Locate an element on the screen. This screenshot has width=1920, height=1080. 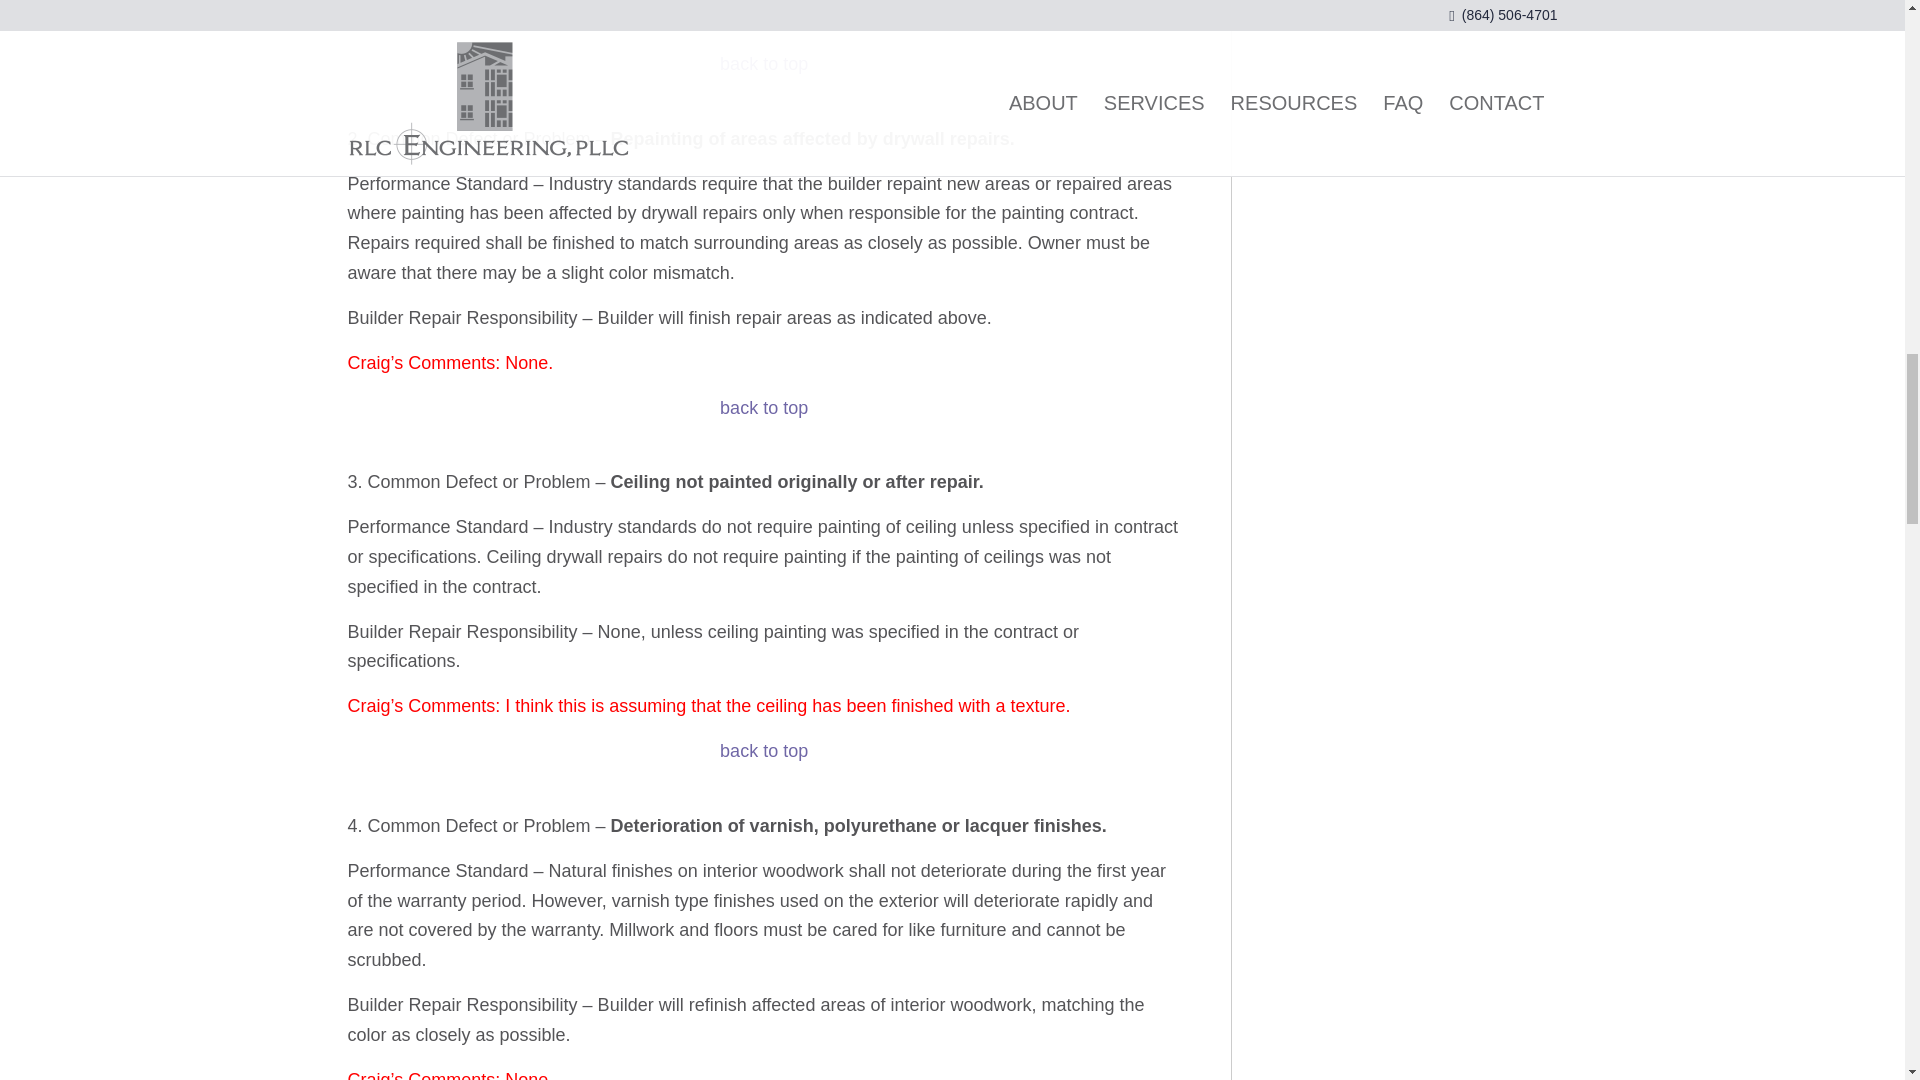
back to top is located at coordinates (764, 64).